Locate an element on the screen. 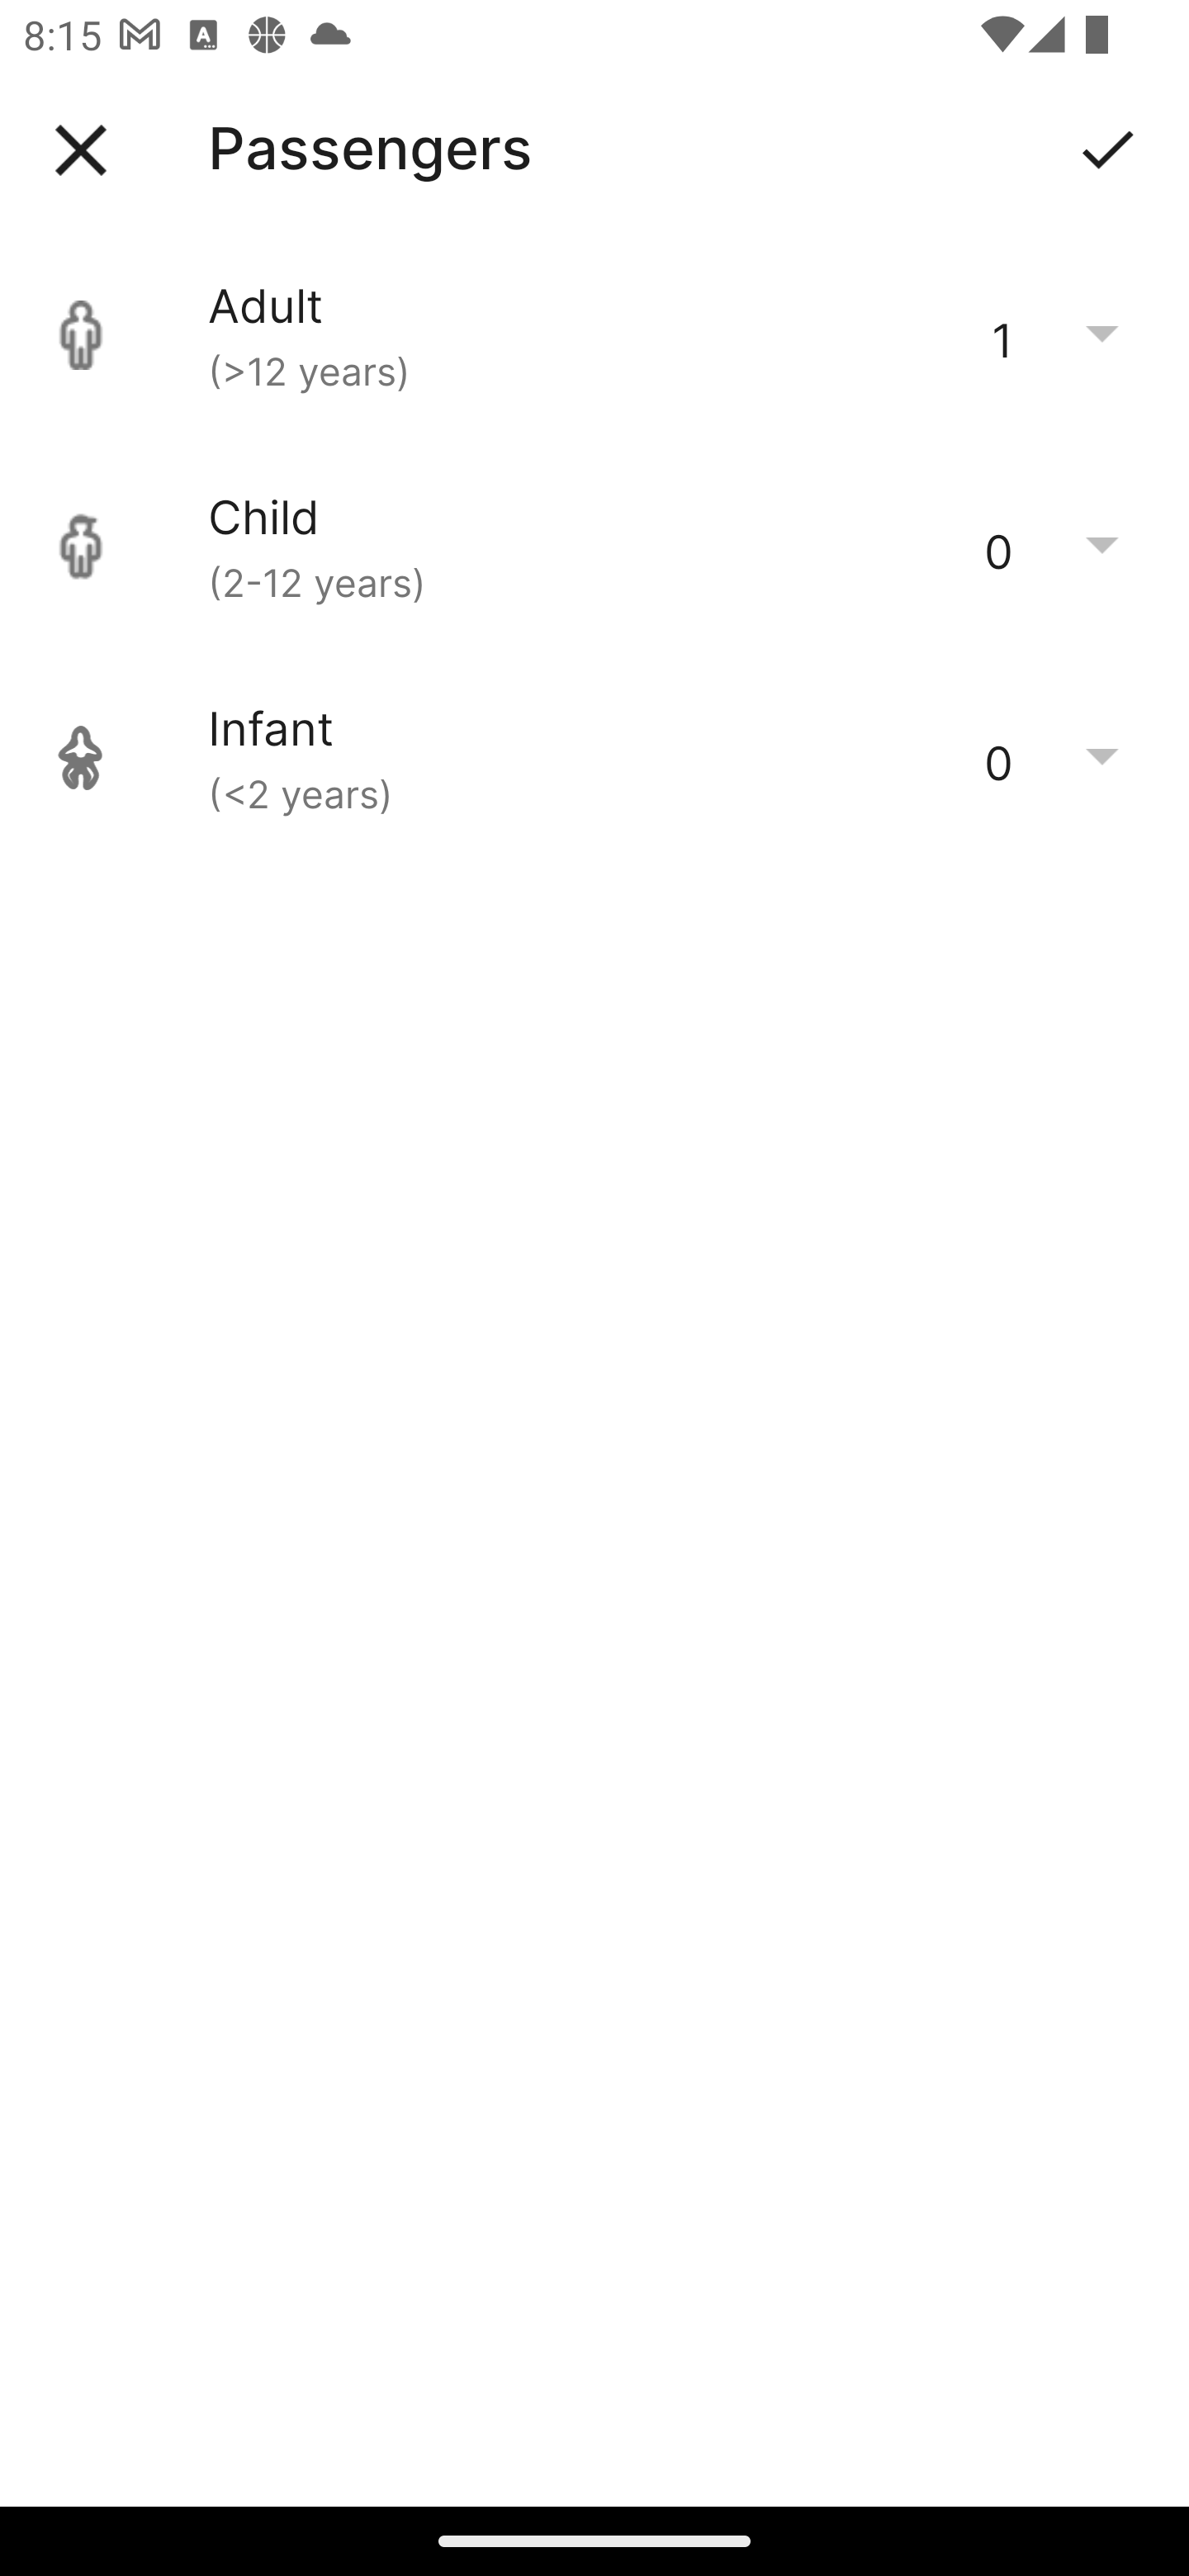 This screenshot has width=1189, height=2576. Child (2-12 years) 0 is located at coordinates (594, 547).